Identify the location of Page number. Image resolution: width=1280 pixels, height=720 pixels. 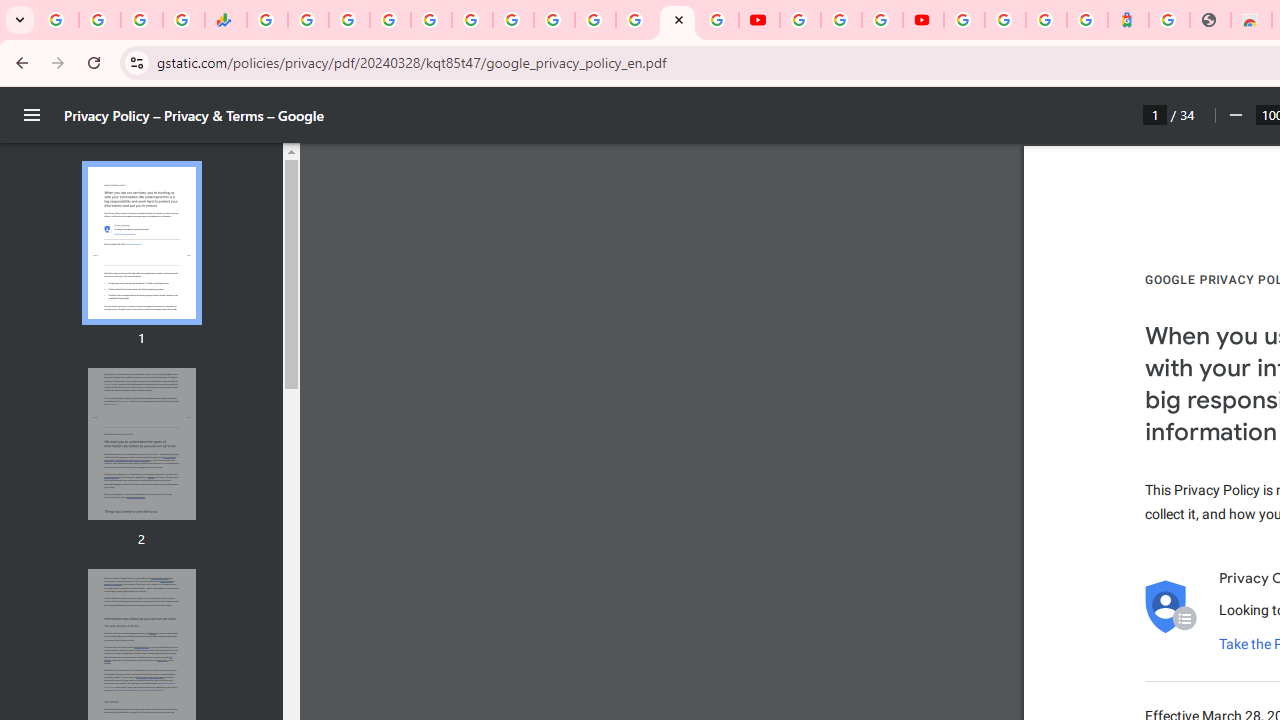
(1155, 114).